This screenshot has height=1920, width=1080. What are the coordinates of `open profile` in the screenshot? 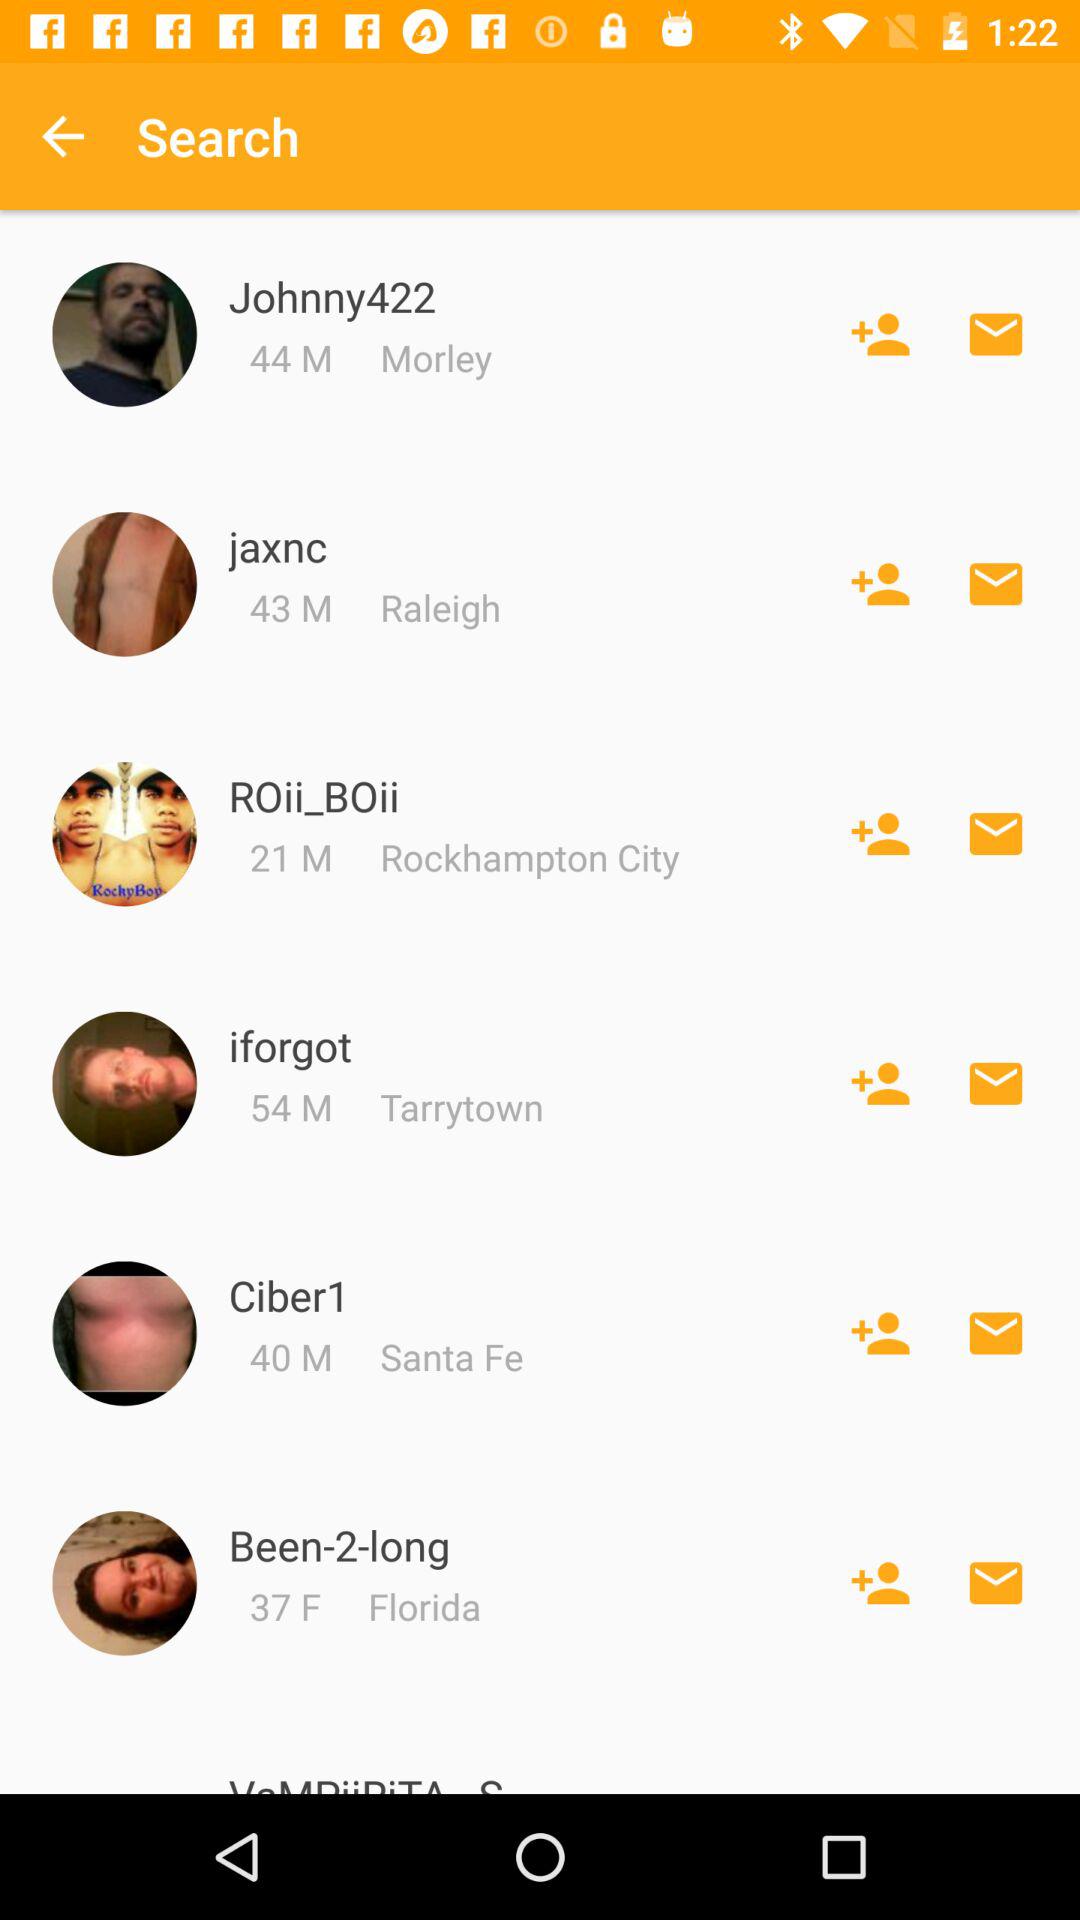 It's located at (124, 1334).